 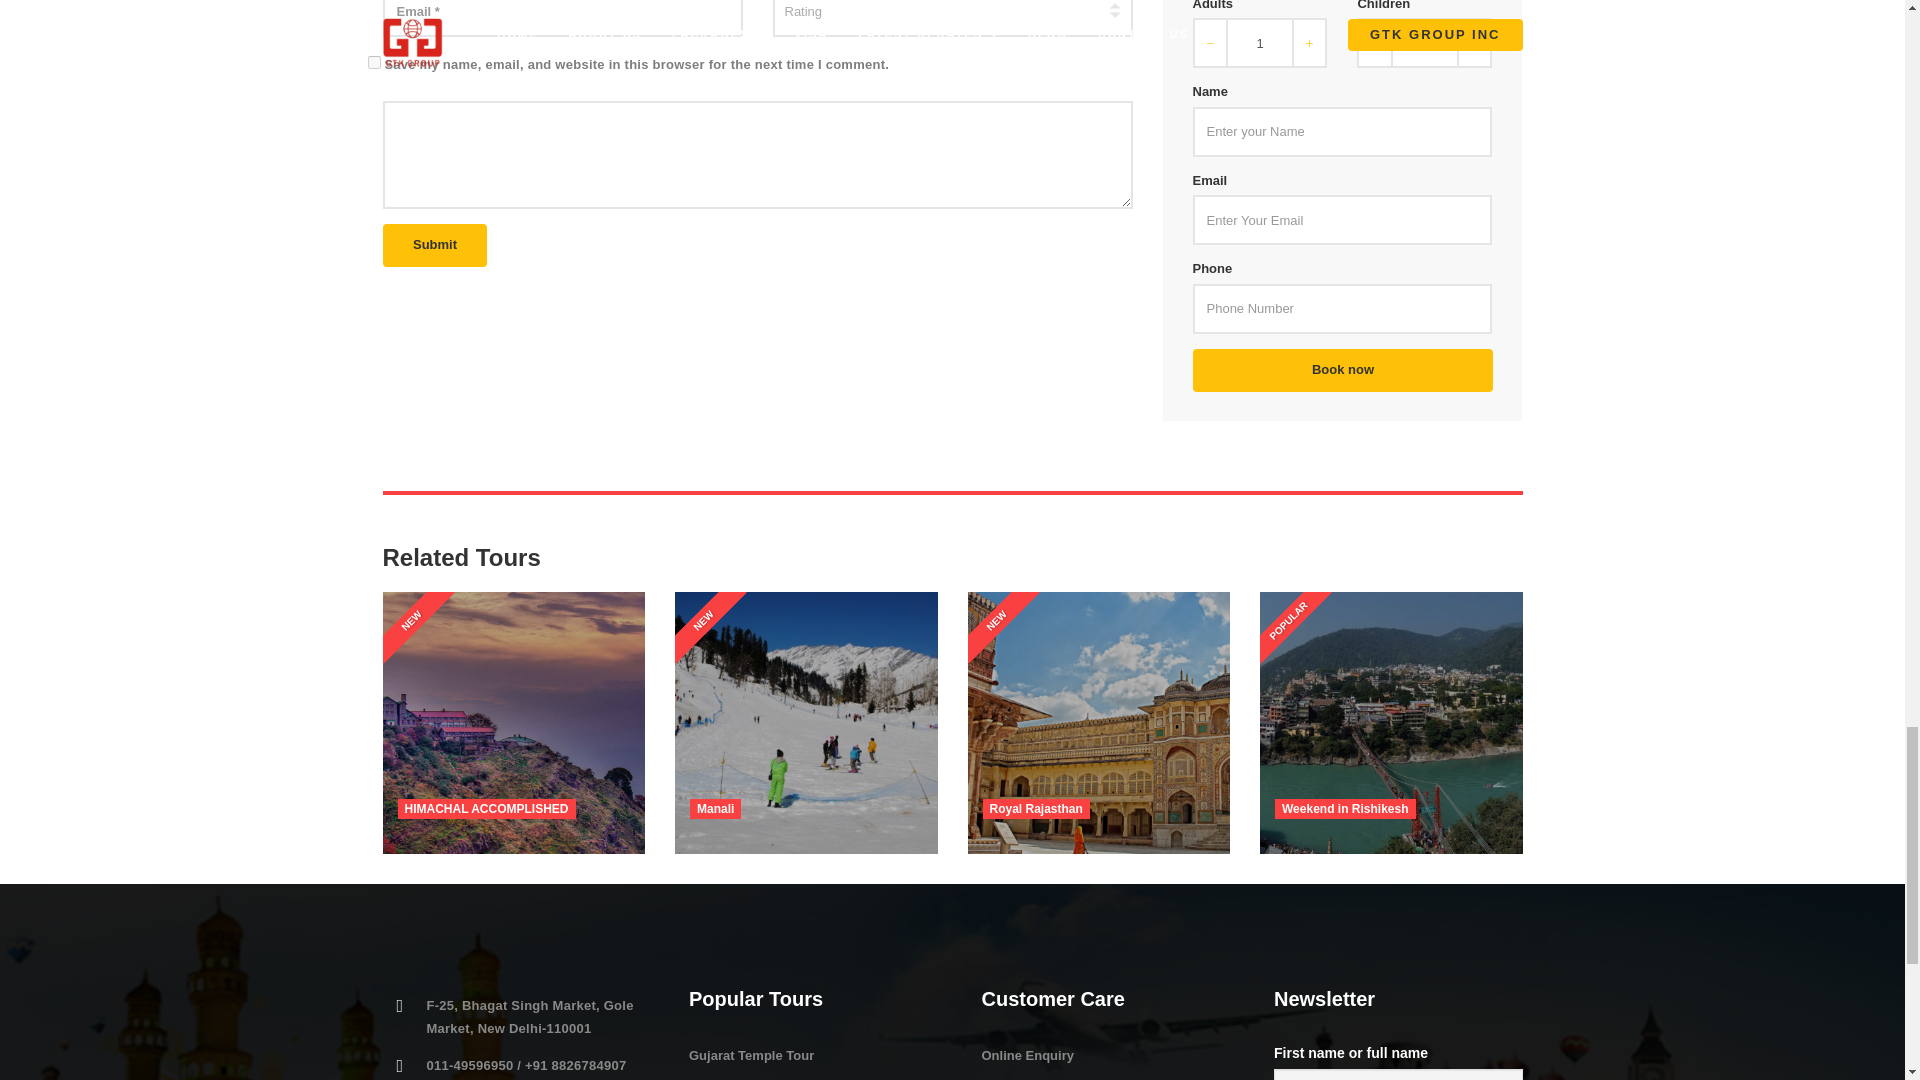 I want to click on yes, so click(x=374, y=62).